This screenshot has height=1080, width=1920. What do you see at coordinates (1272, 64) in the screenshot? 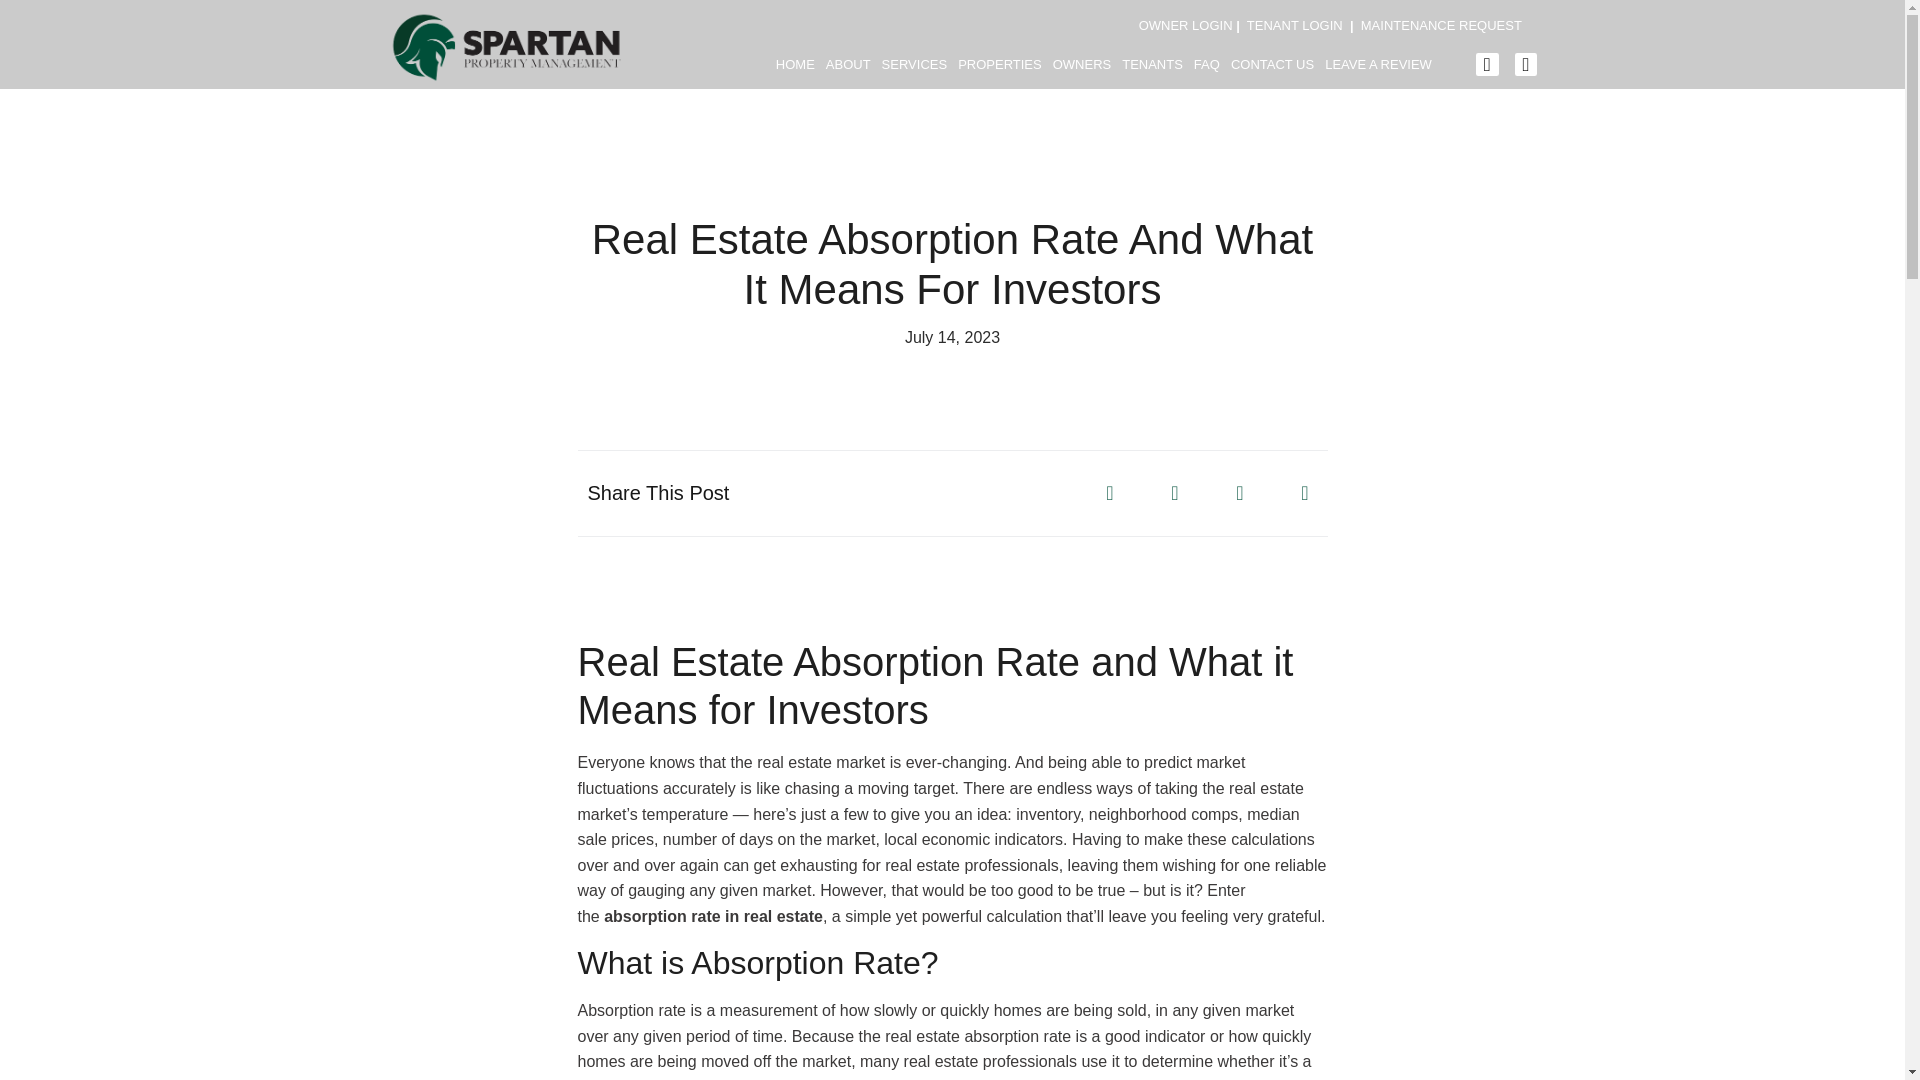
I see `CONTACT US` at bounding box center [1272, 64].